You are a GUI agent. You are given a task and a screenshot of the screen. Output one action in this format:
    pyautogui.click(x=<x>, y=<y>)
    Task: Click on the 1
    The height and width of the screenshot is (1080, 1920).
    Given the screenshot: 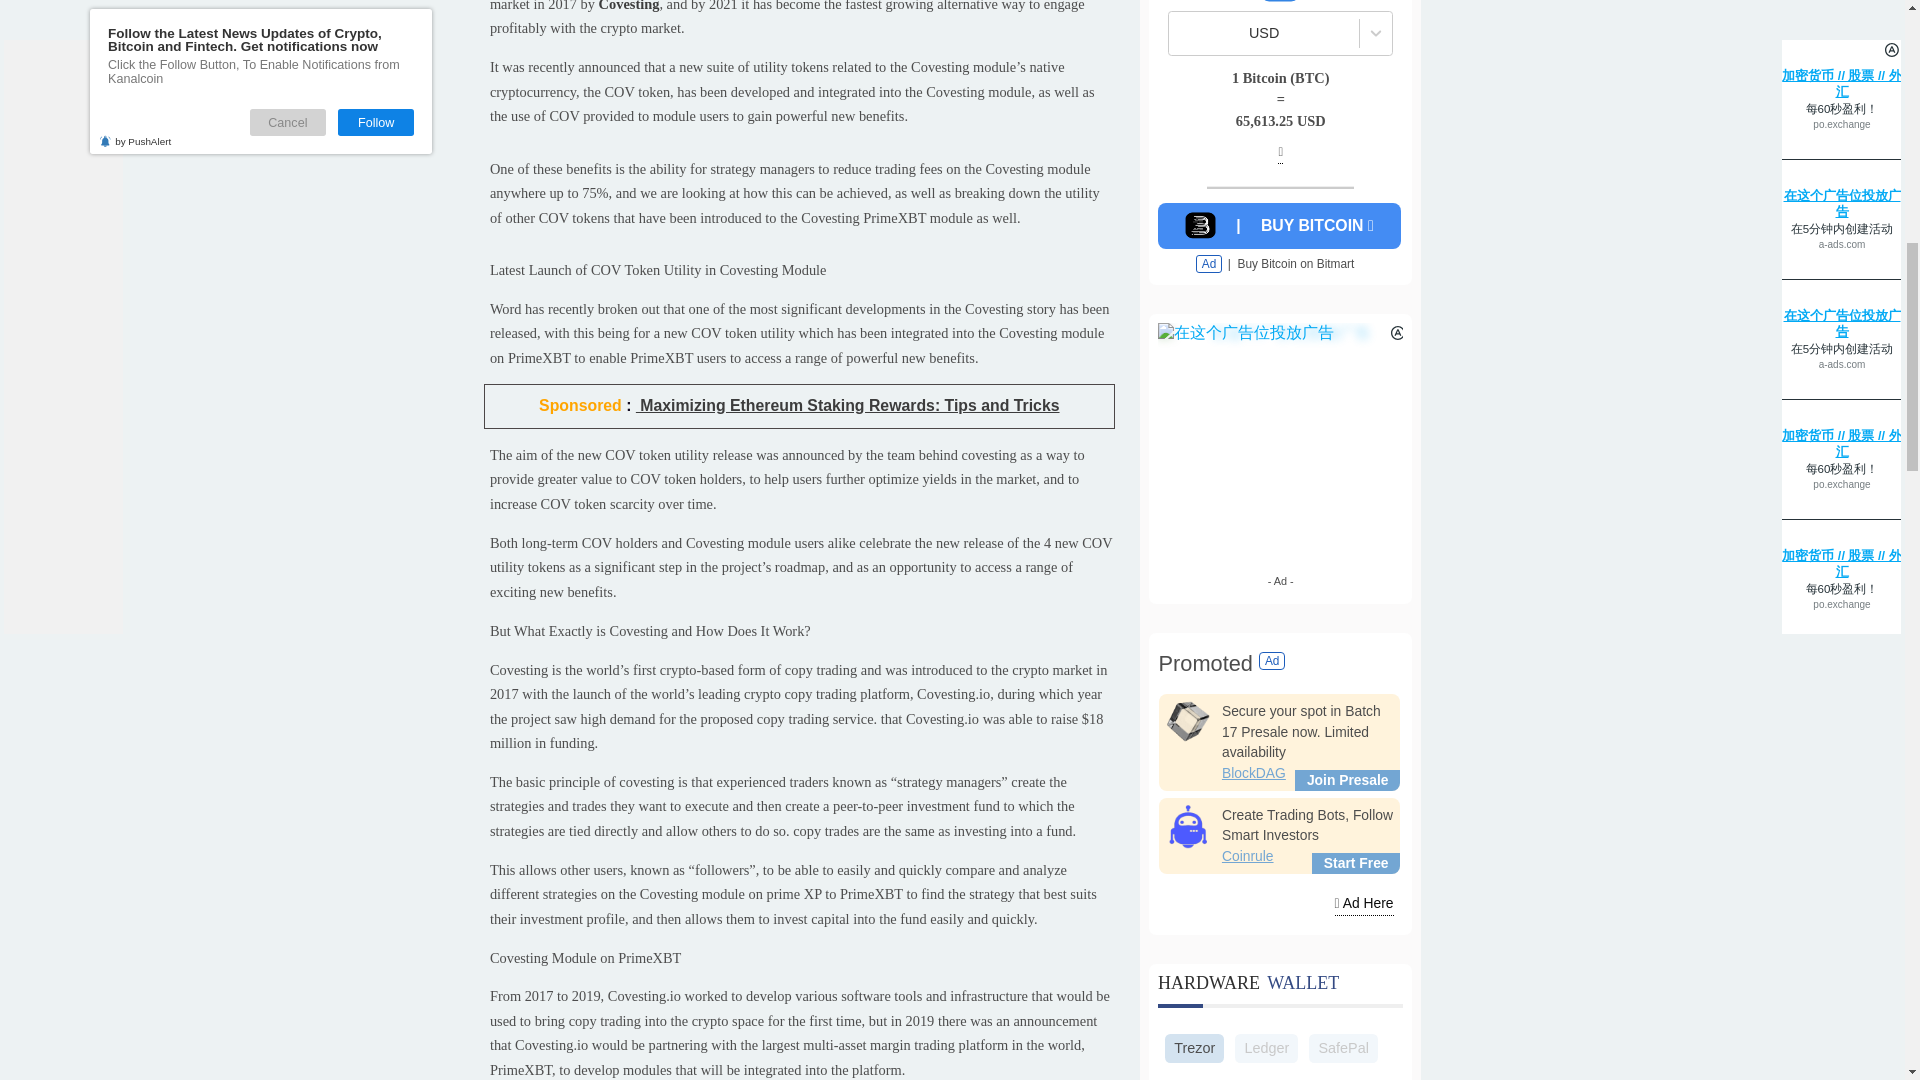 What is the action you would take?
    pyautogui.click(x=1422, y=11)
    